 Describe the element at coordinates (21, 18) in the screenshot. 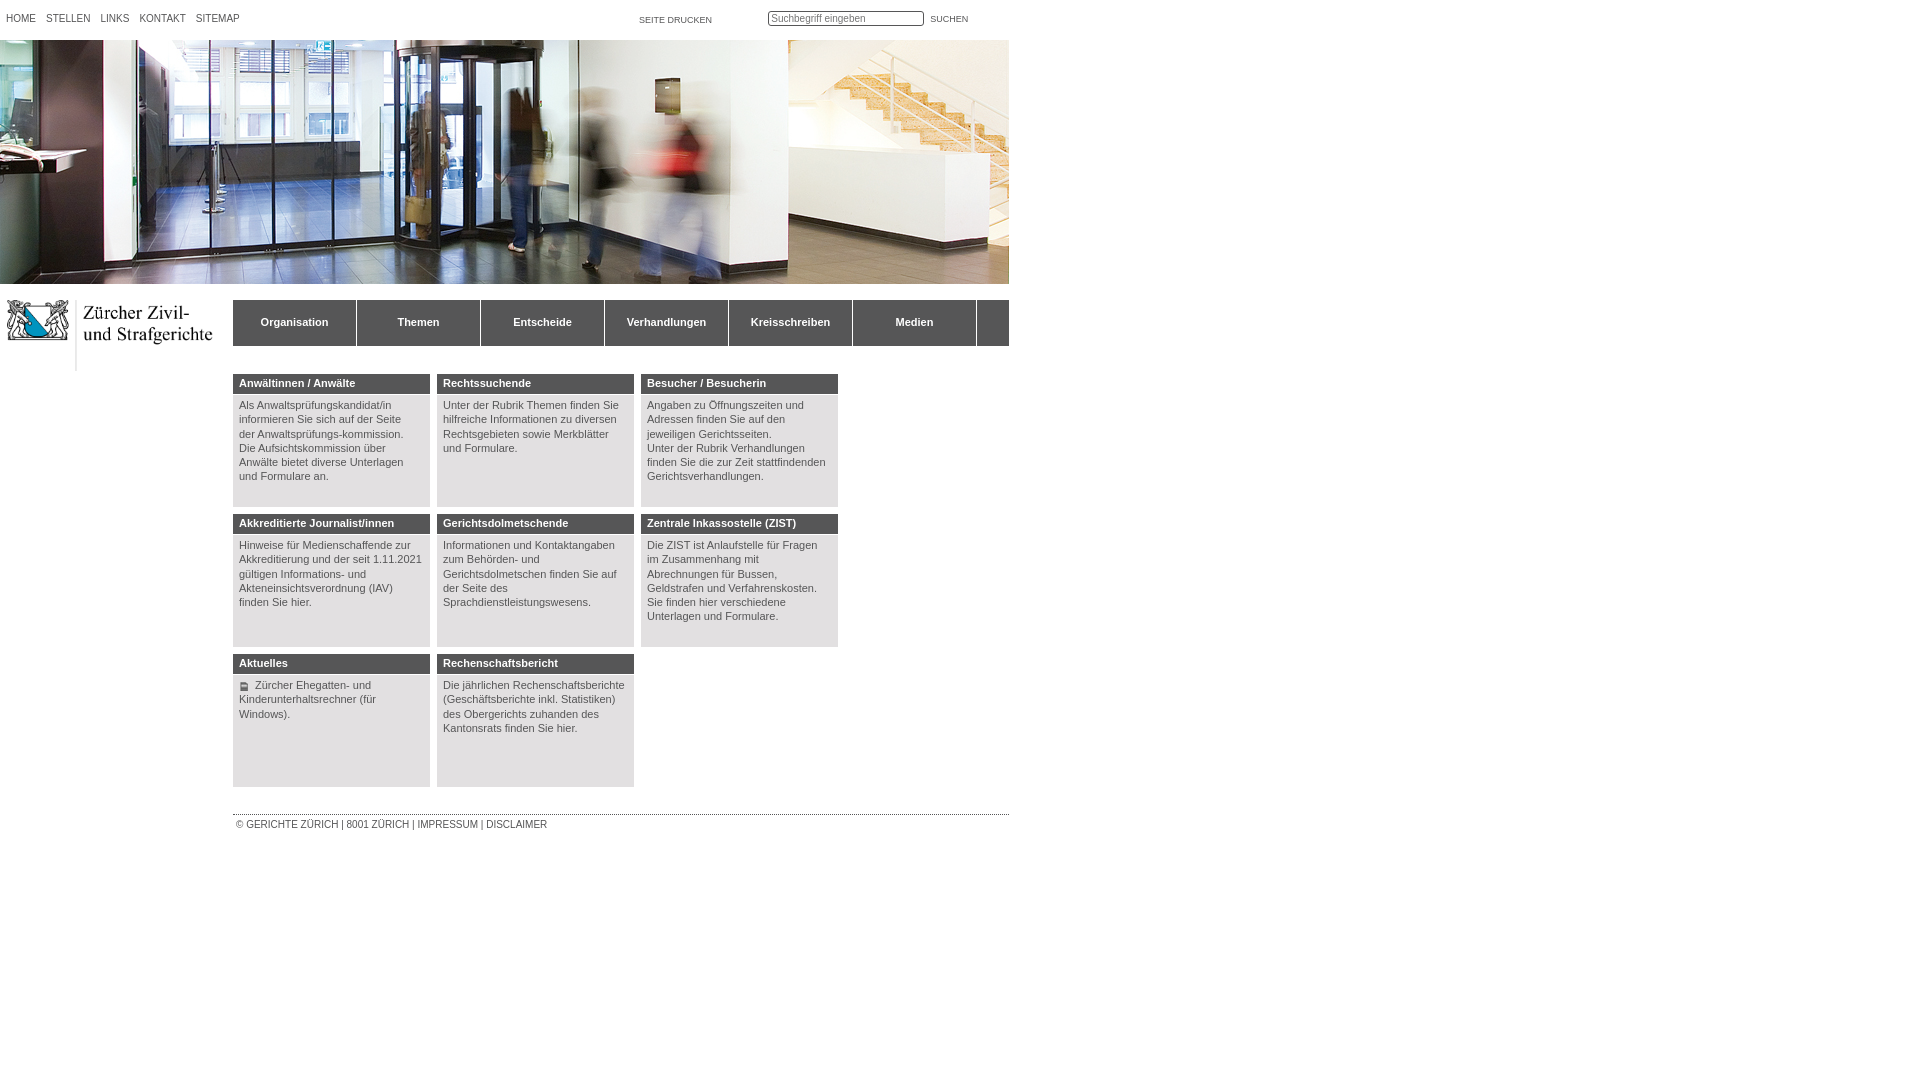

I see `HOME` at that location.